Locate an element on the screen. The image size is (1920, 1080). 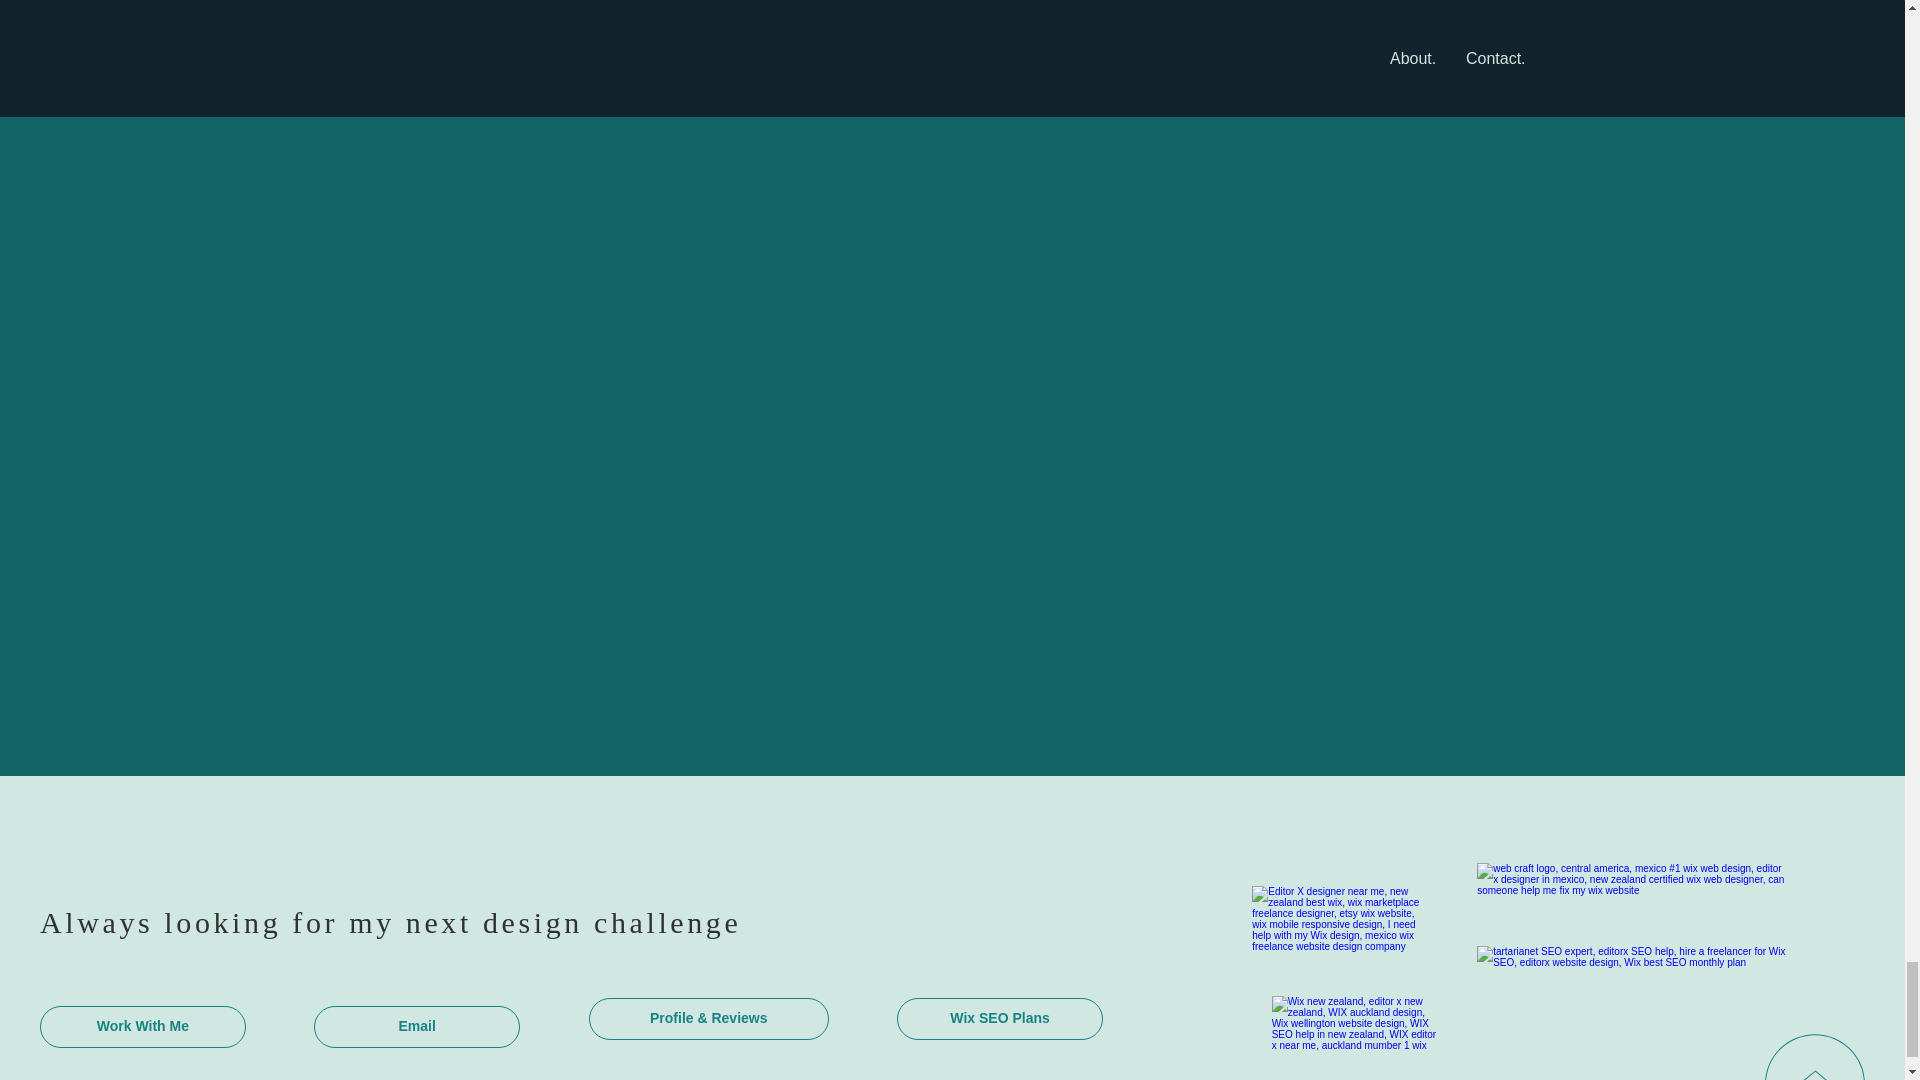
Email is located at coordinates (417, 1026).